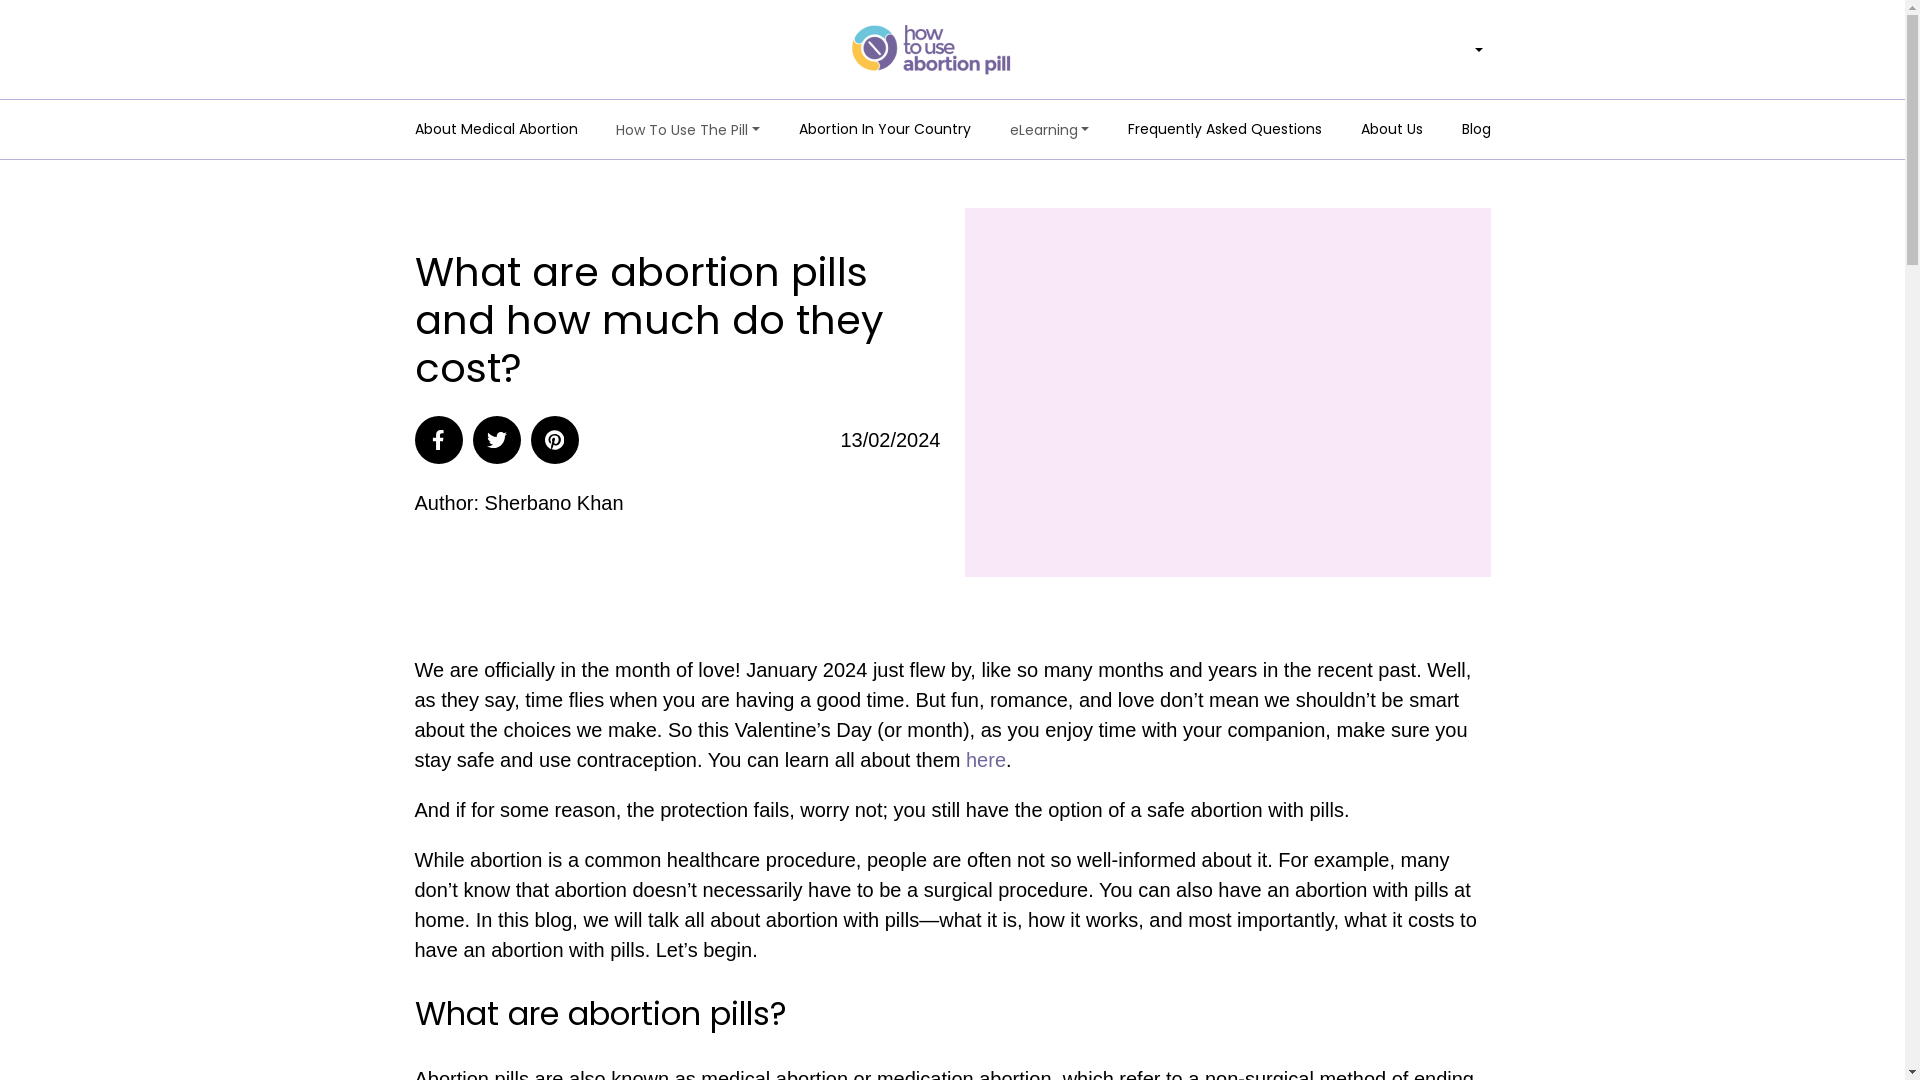  What do you see at coordinates (986, 760) in the screenshot?
I see `here` at bounding box center [986, 760].